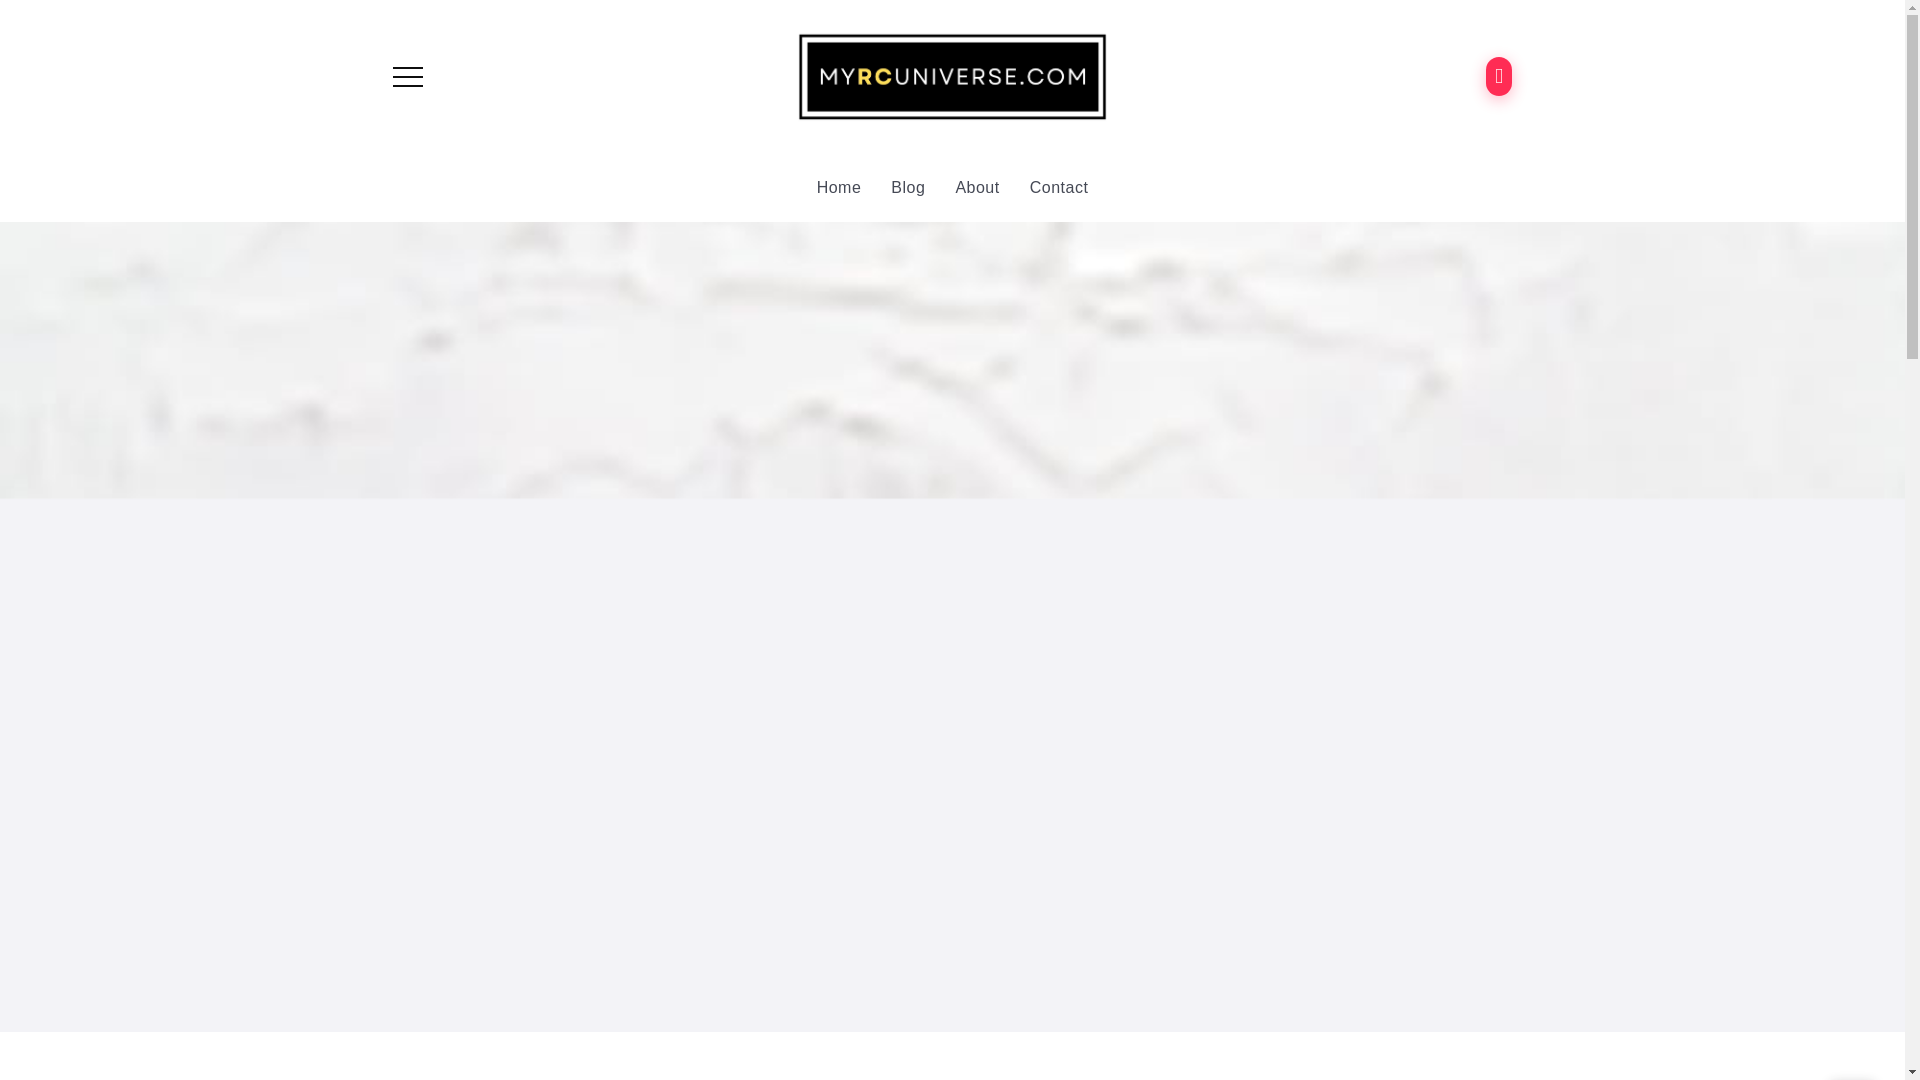 Image resolution: width=1920 pixels, height=1080 pixels. Describe the element at coordinates (838, 188) in the screenshot. I see `Home` at that location.